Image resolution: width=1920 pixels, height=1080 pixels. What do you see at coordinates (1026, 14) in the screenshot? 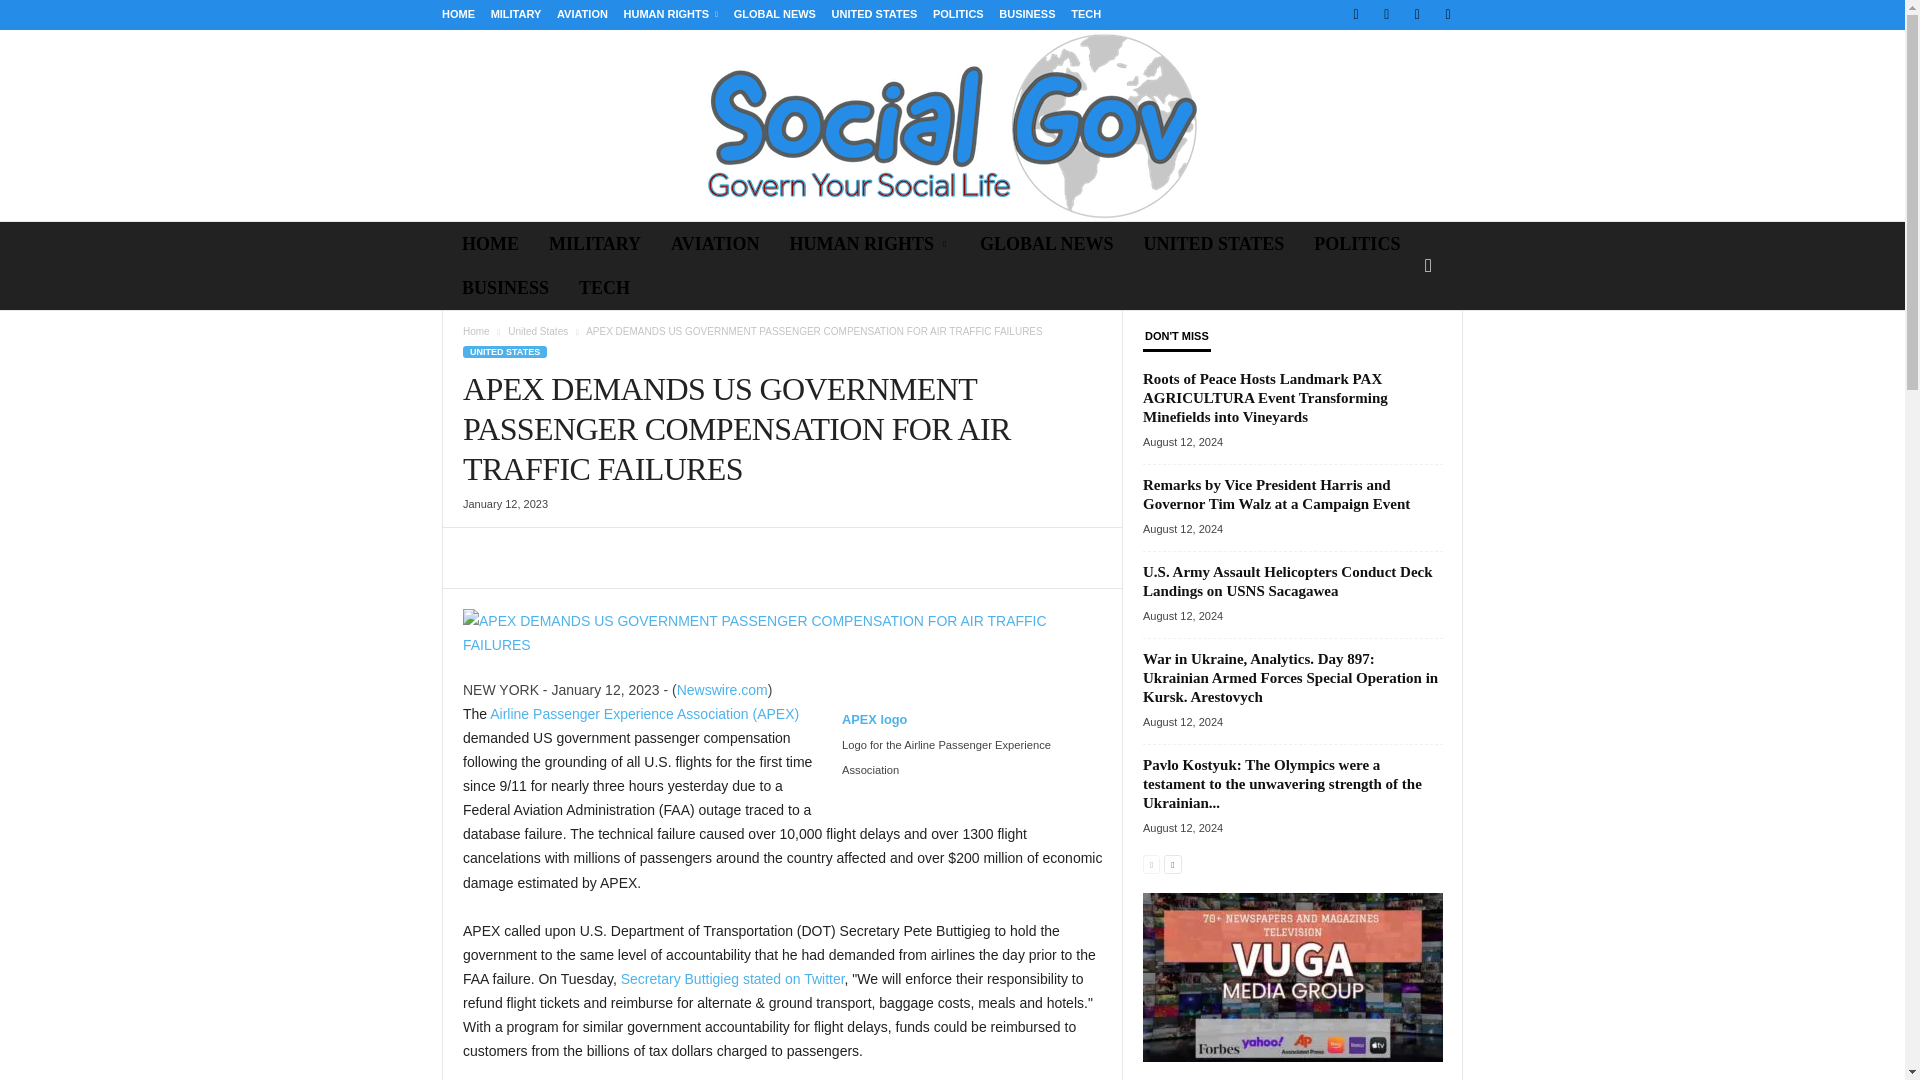
I see `BUSINESS` at bounding box center [1026, 14].